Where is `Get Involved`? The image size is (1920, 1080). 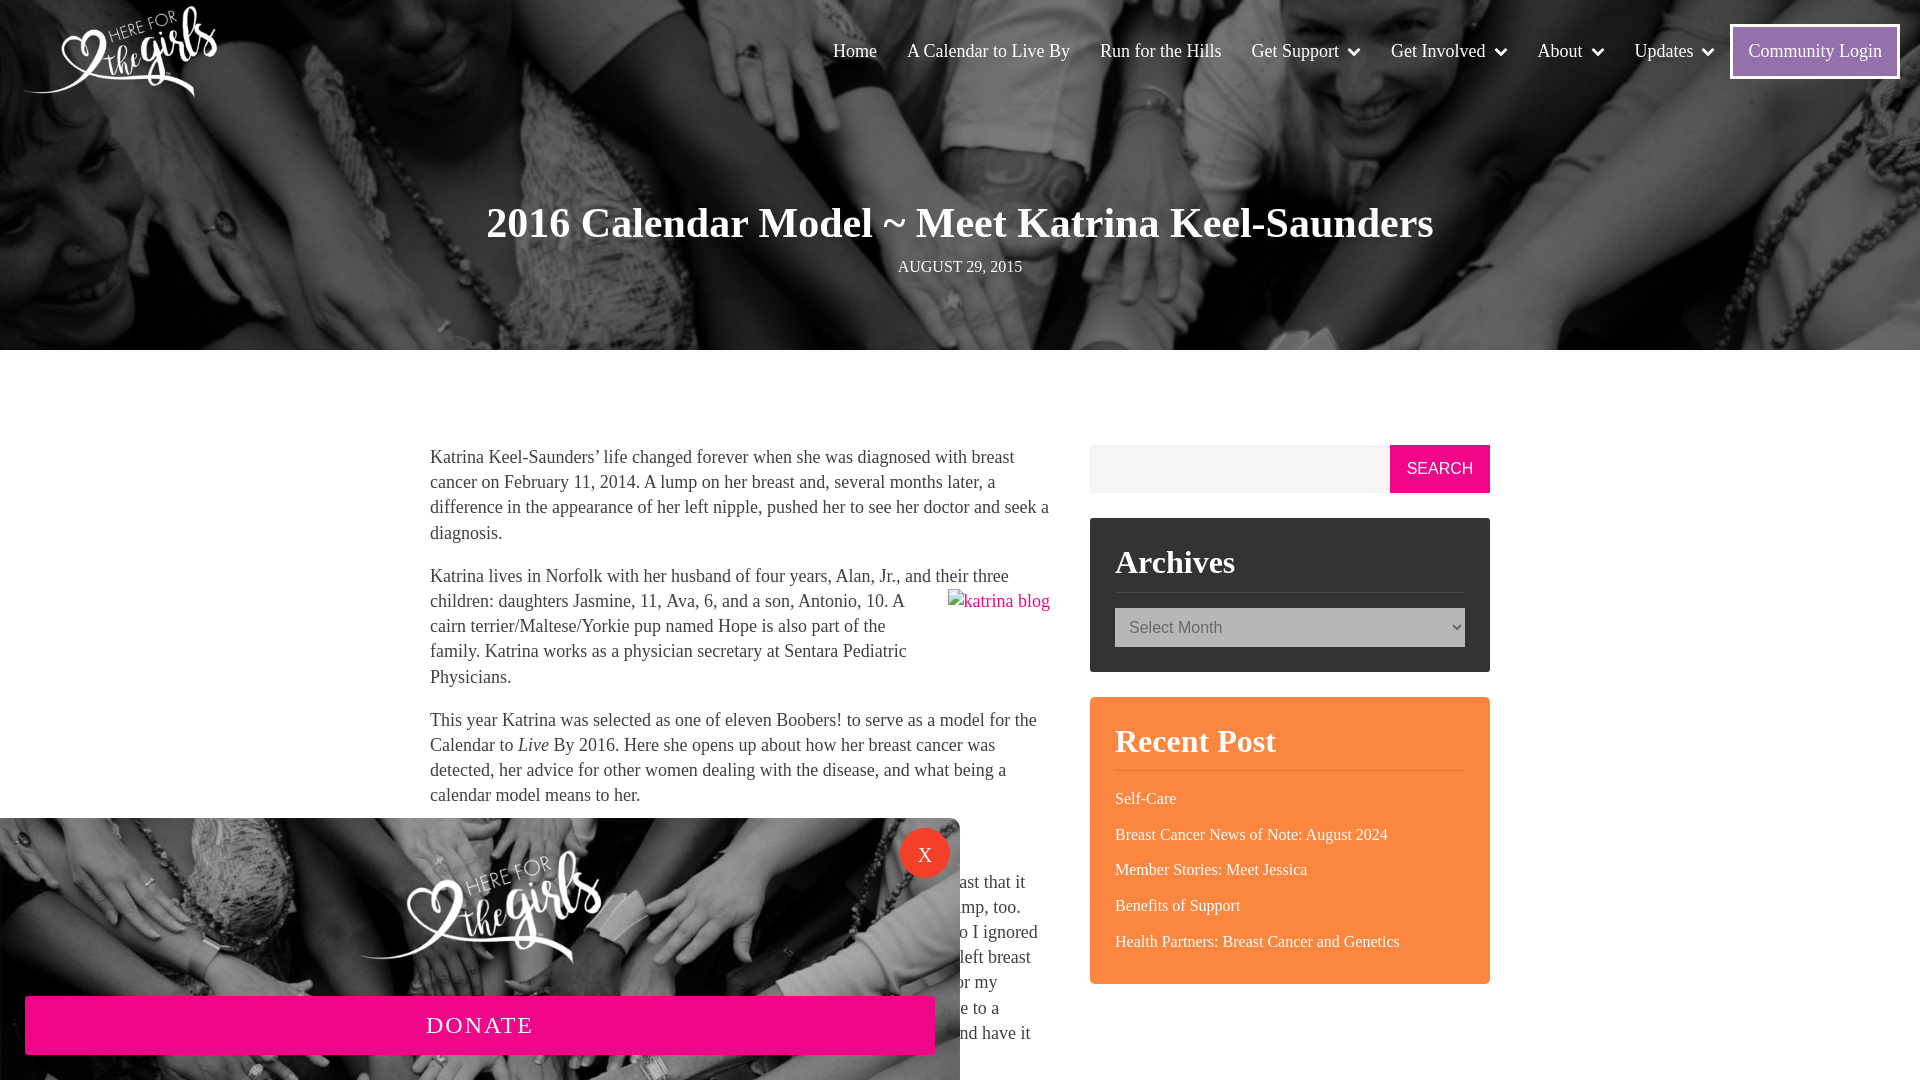
Get Involved is located at coordinates (1449, 51).